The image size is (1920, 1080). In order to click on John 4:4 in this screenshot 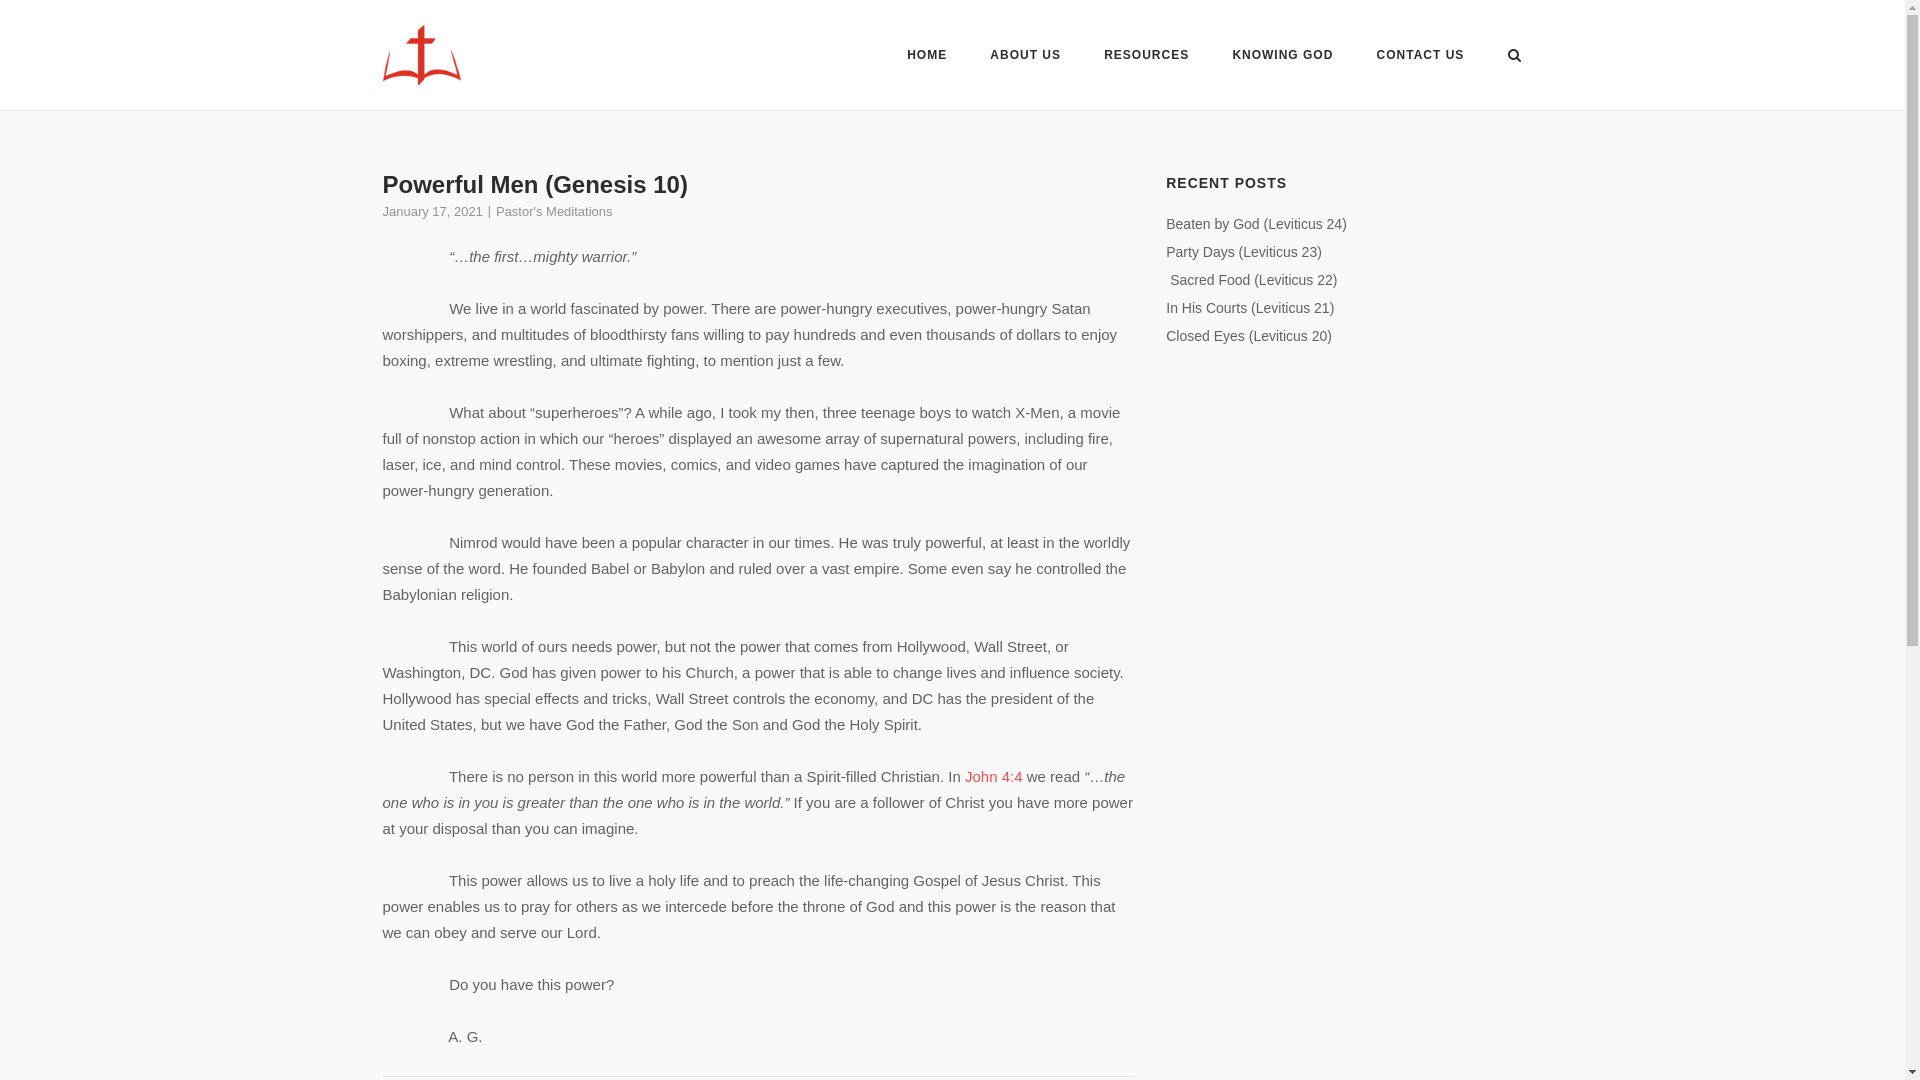, I will do `click(994, 776)`.